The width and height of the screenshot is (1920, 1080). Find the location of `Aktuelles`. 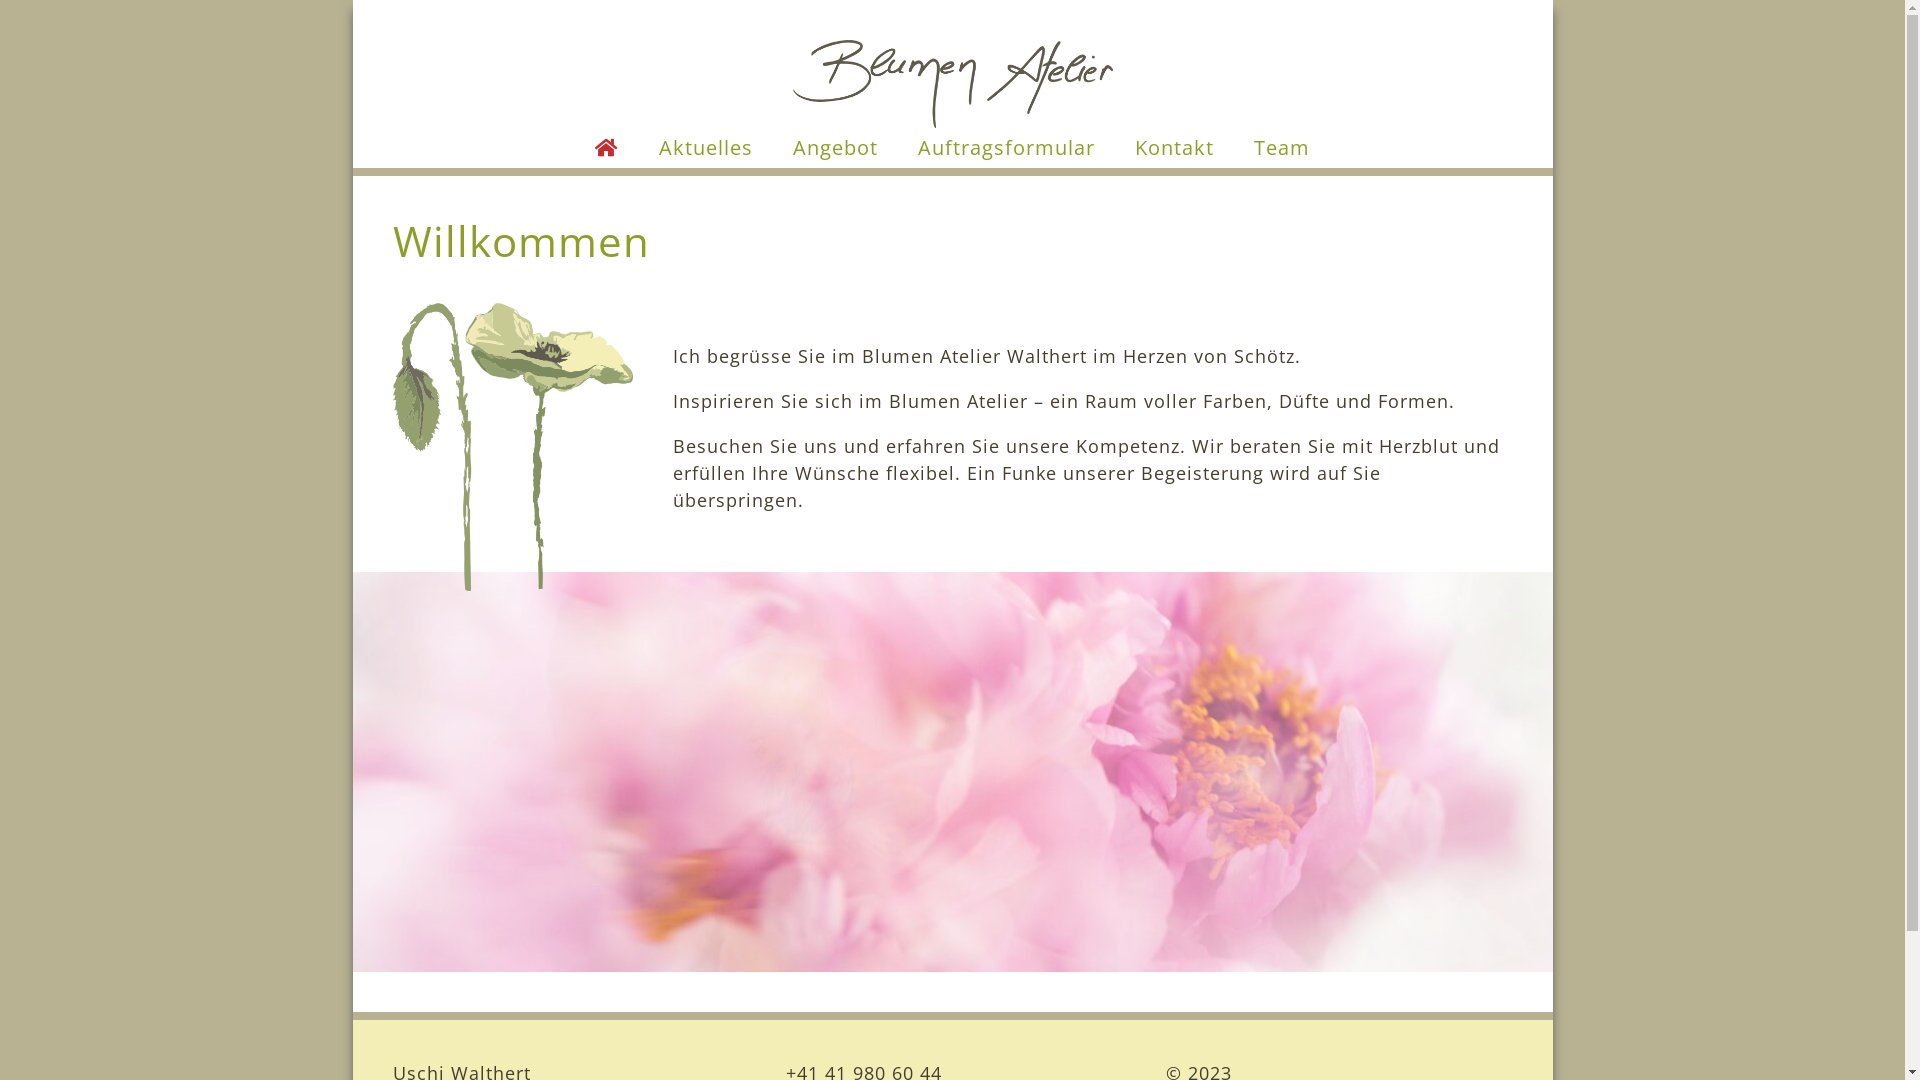

Aktuelles is located at coordinates (706, 148).